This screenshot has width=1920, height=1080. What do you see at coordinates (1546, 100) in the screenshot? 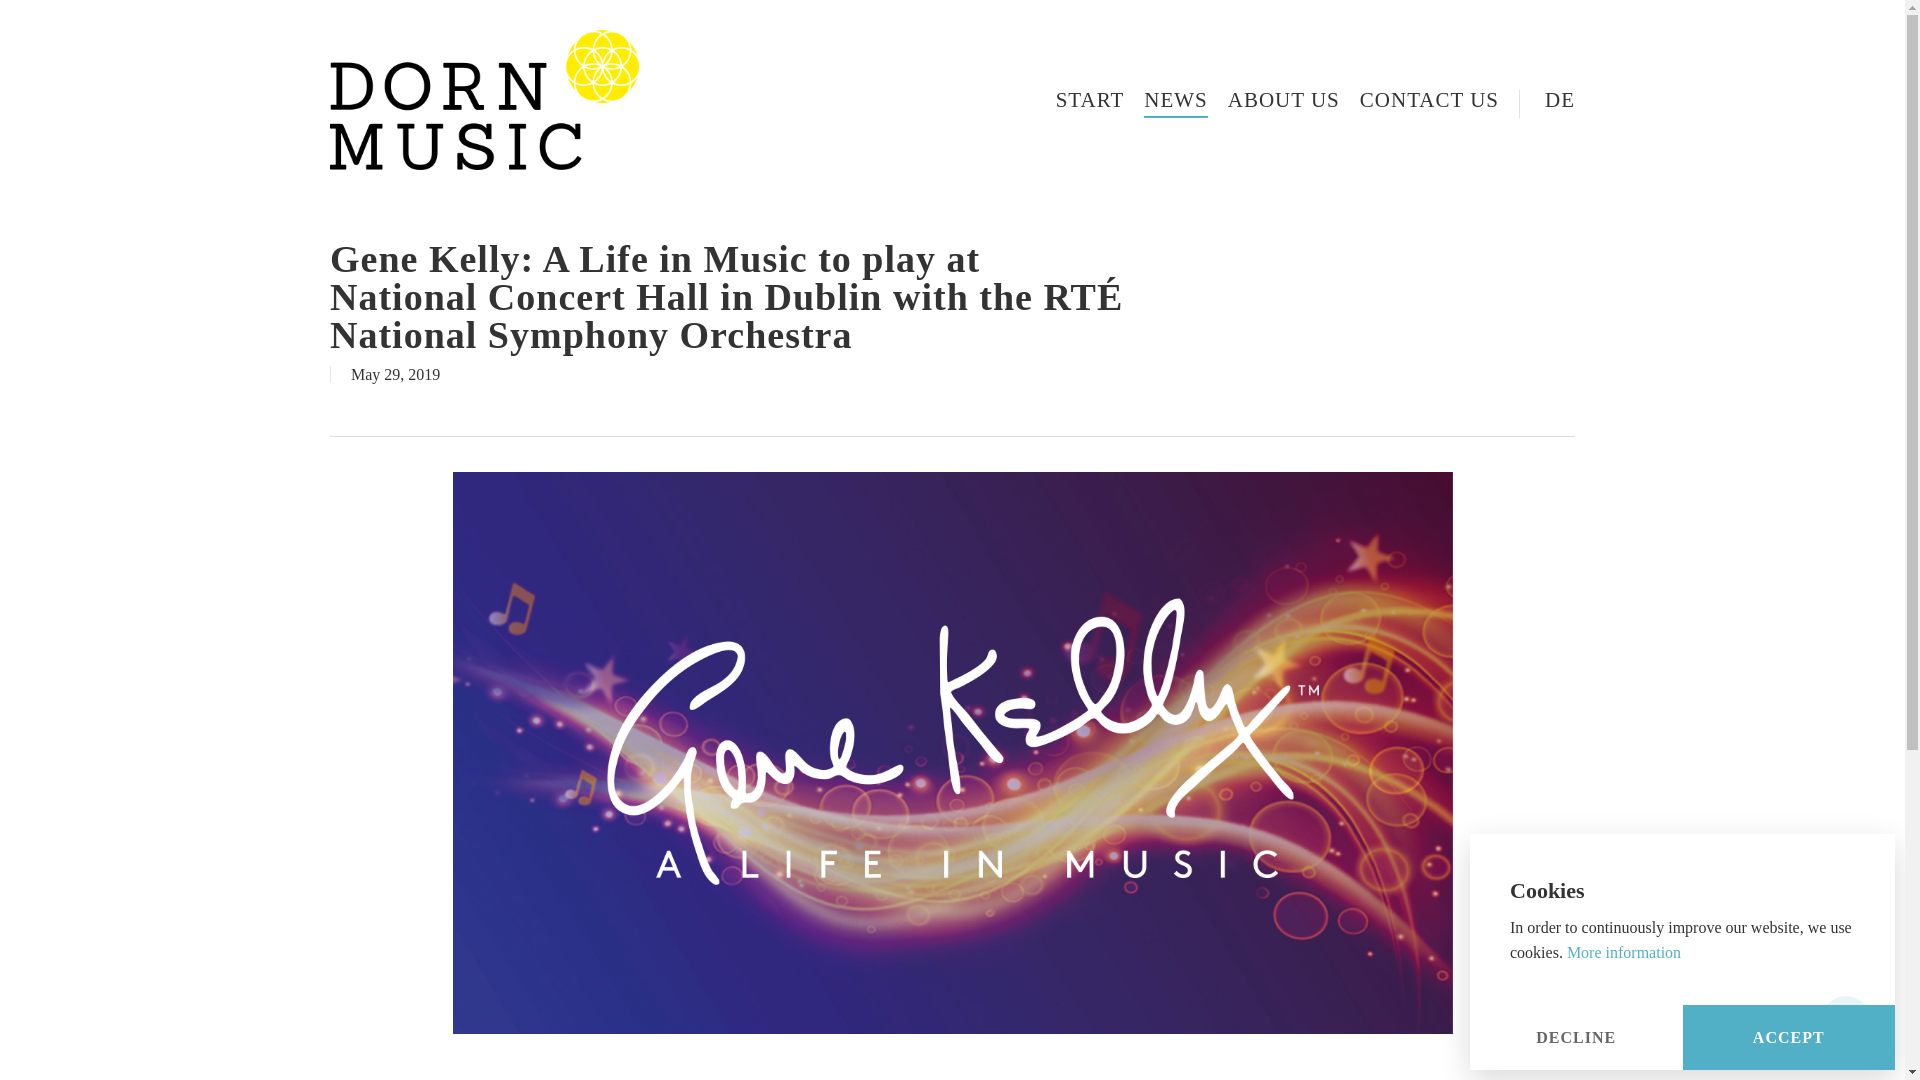
I see `DE` at bounding box center [1546, 100].